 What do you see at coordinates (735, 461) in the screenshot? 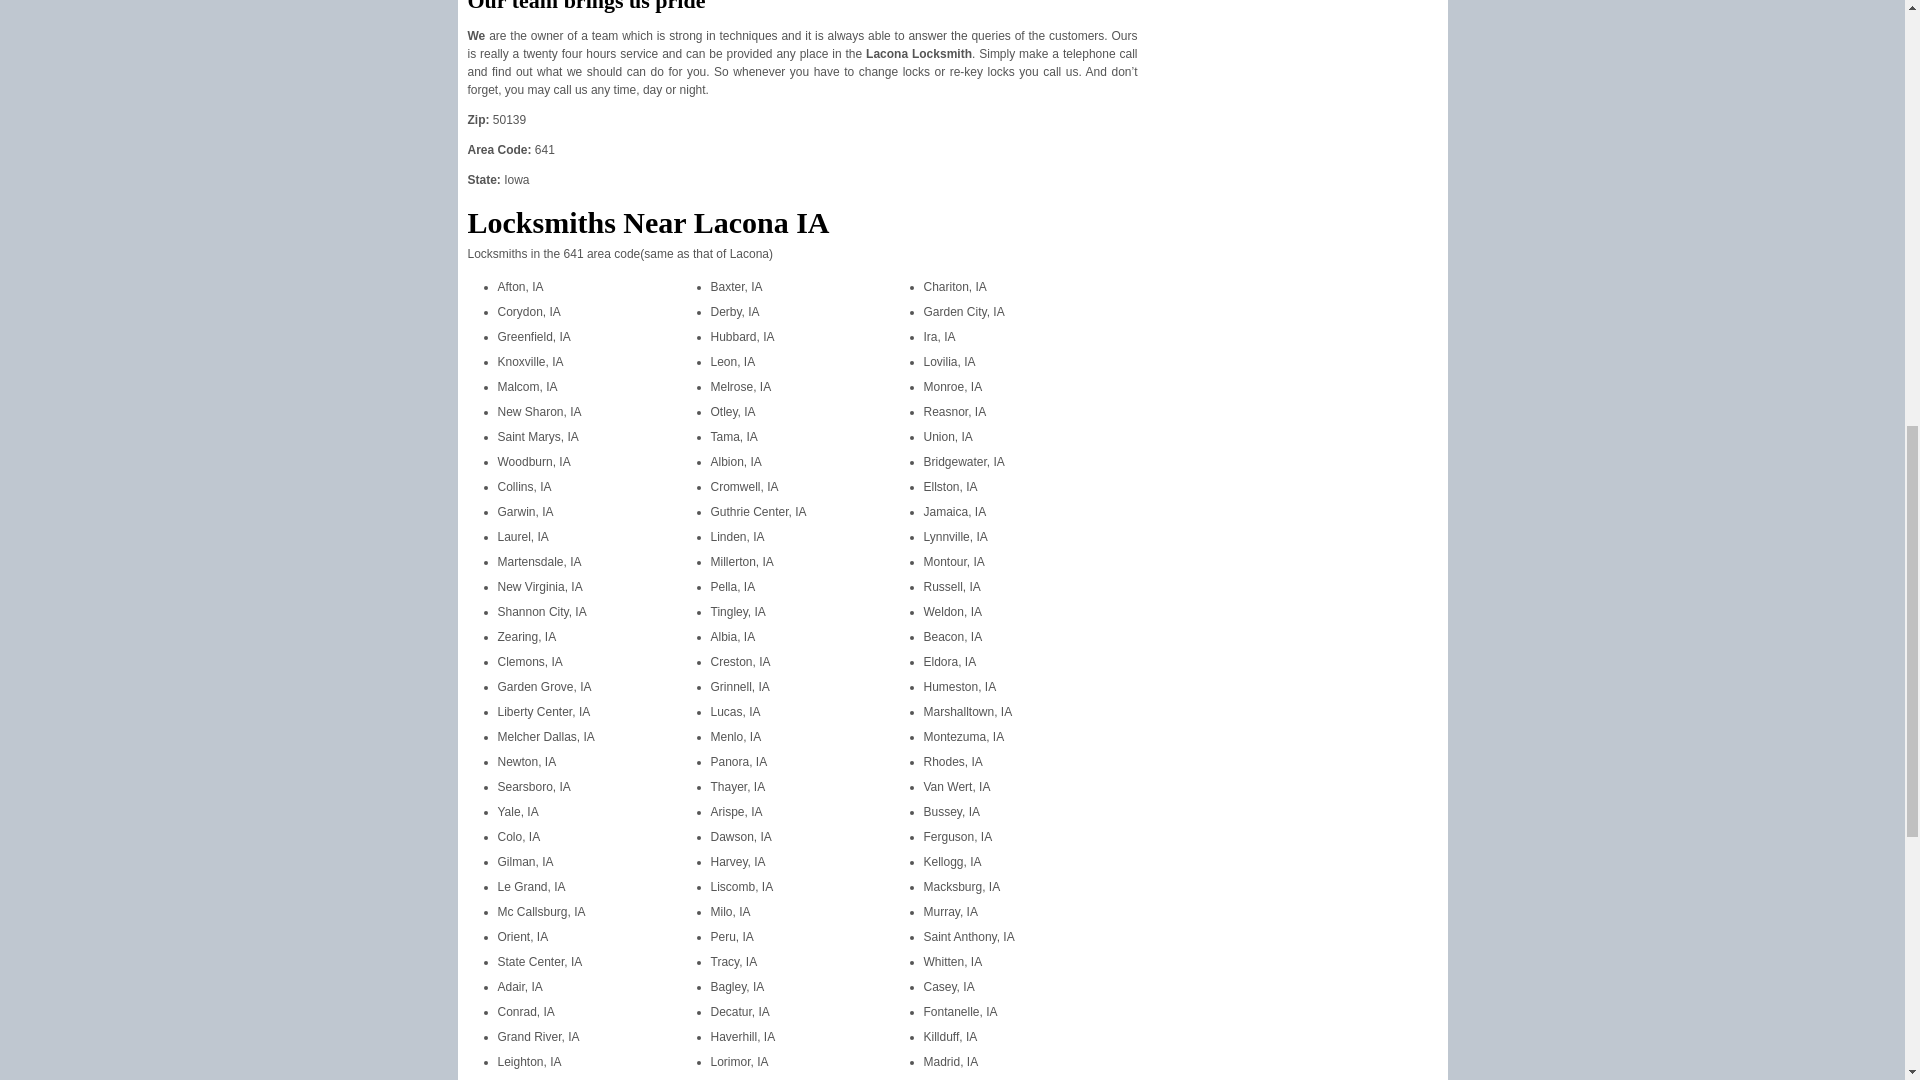
I see `Albion, IA` at bounding box center [735, 461].